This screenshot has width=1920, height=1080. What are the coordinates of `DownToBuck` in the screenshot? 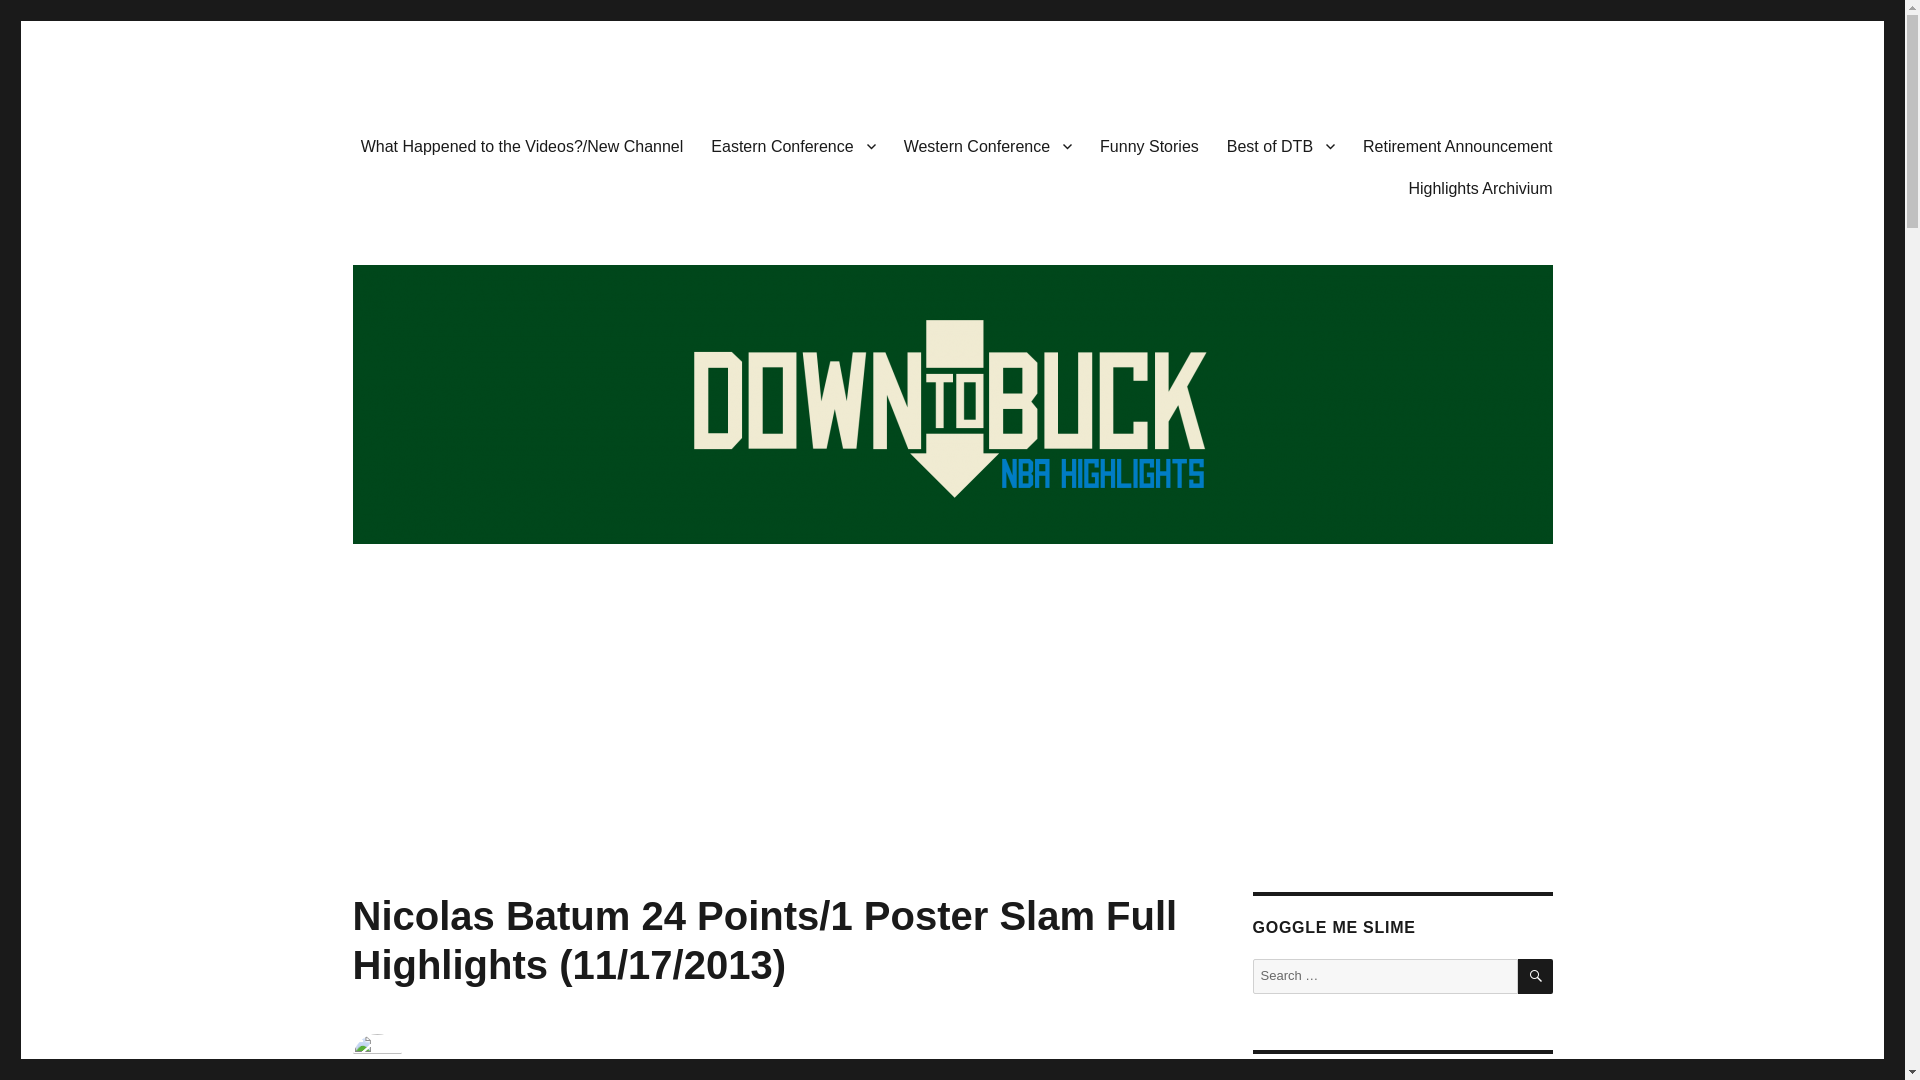 It's located at (440, 86).